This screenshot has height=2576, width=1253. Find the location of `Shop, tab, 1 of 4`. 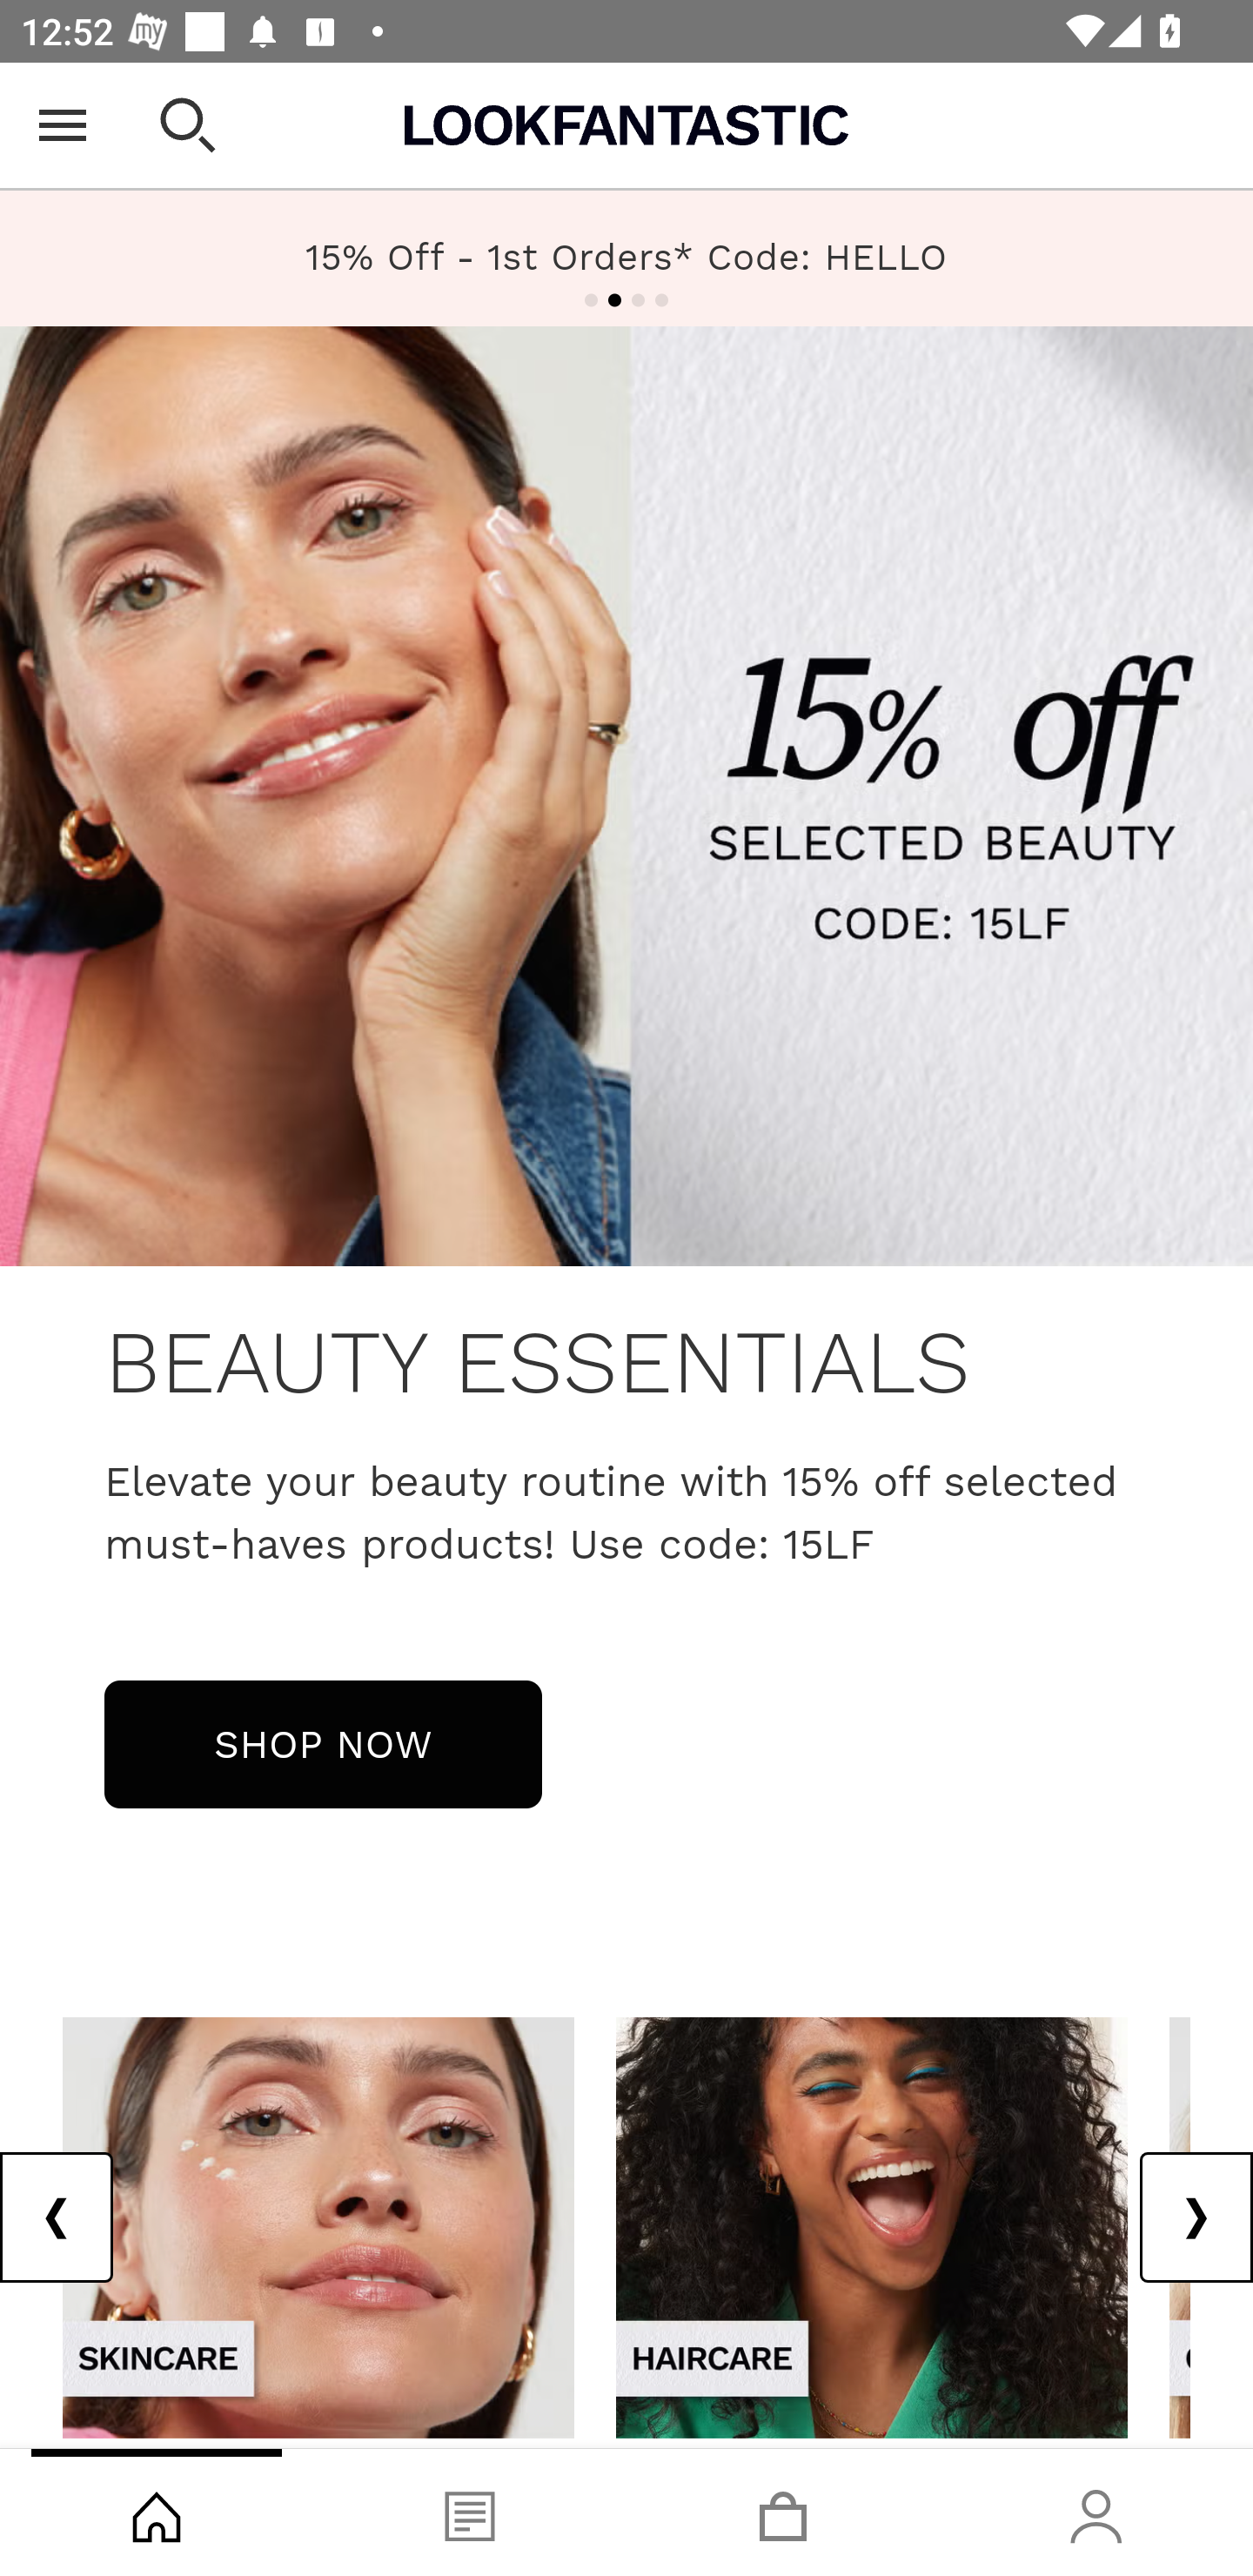

Shop, tab, 1 of 4 is located at coordinates (157, 2512).